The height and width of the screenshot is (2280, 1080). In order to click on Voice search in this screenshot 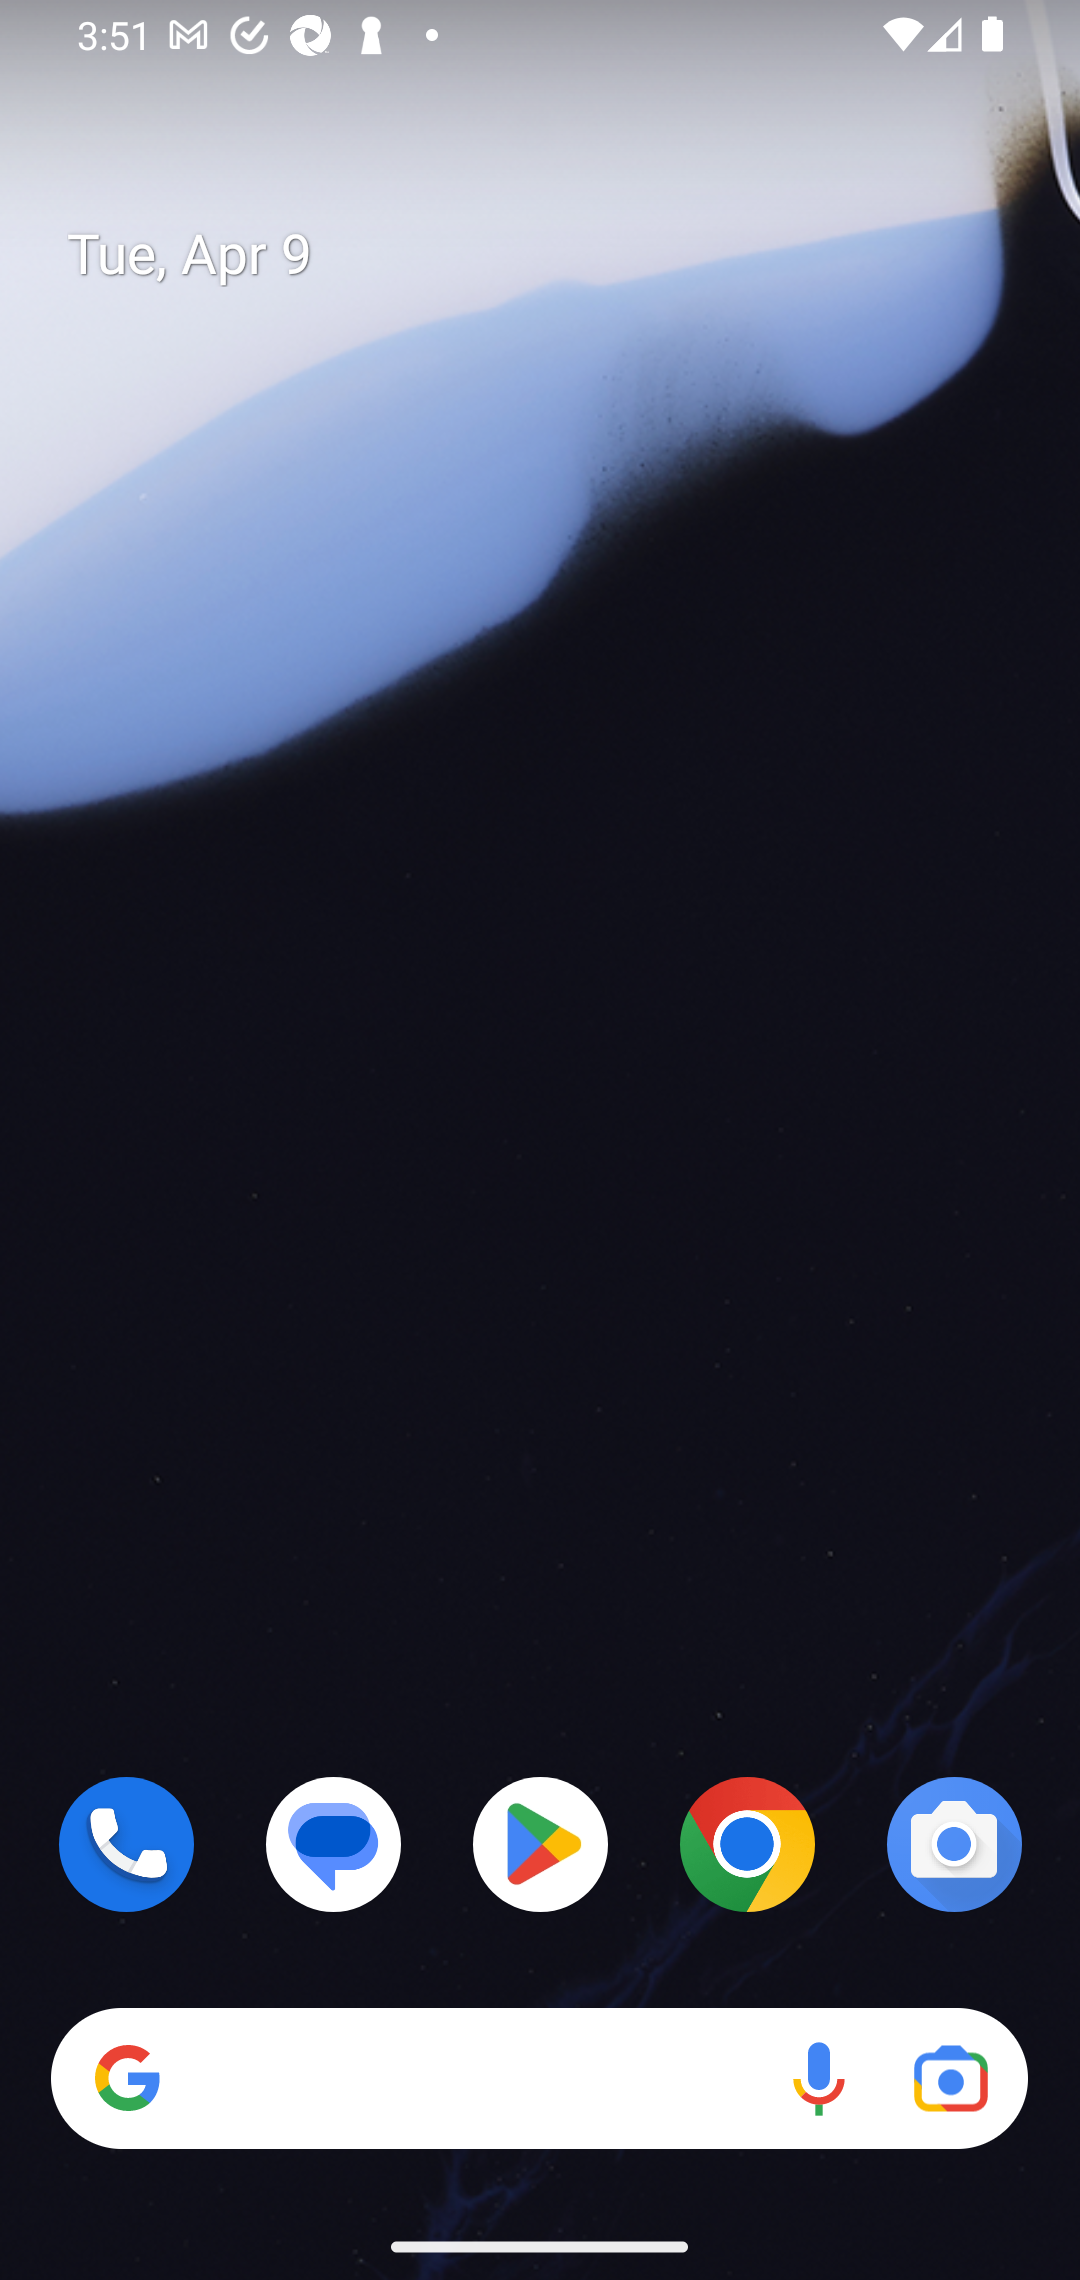, I will do `click(818, 2079)`.